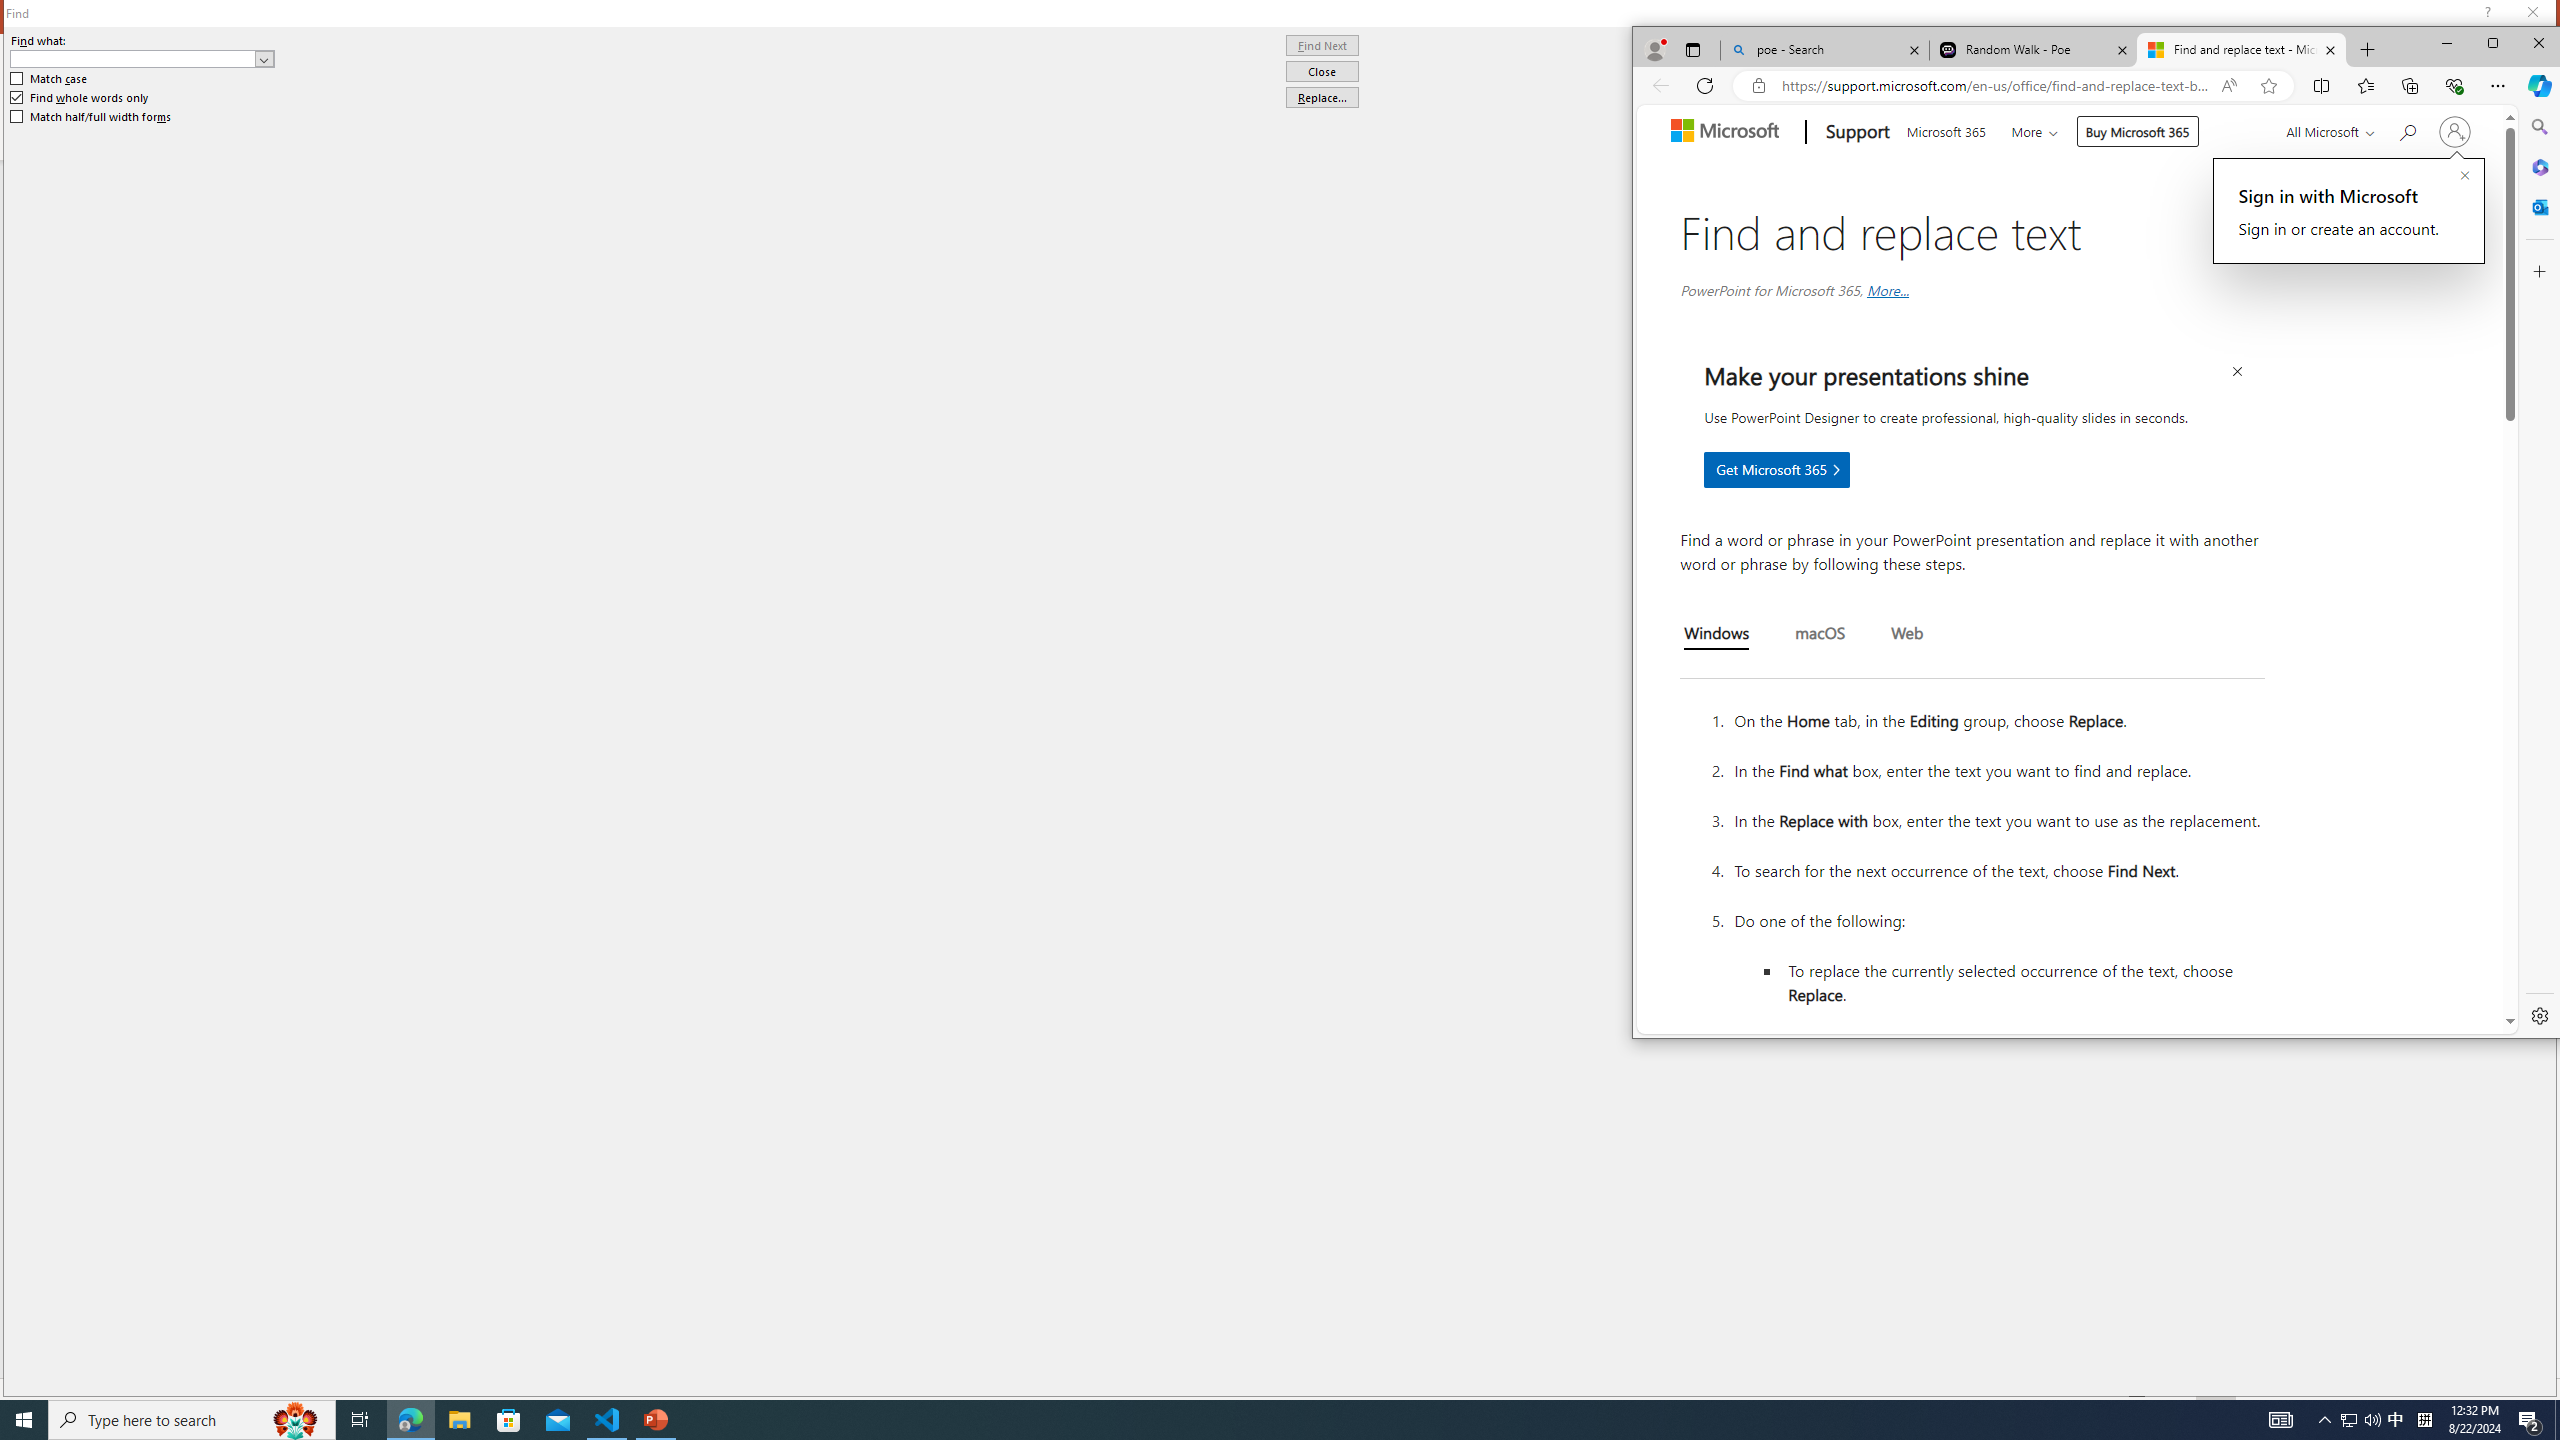 This screenshot has width=2560, height=1440. I want to click on Close tab, so click(2330, 50).